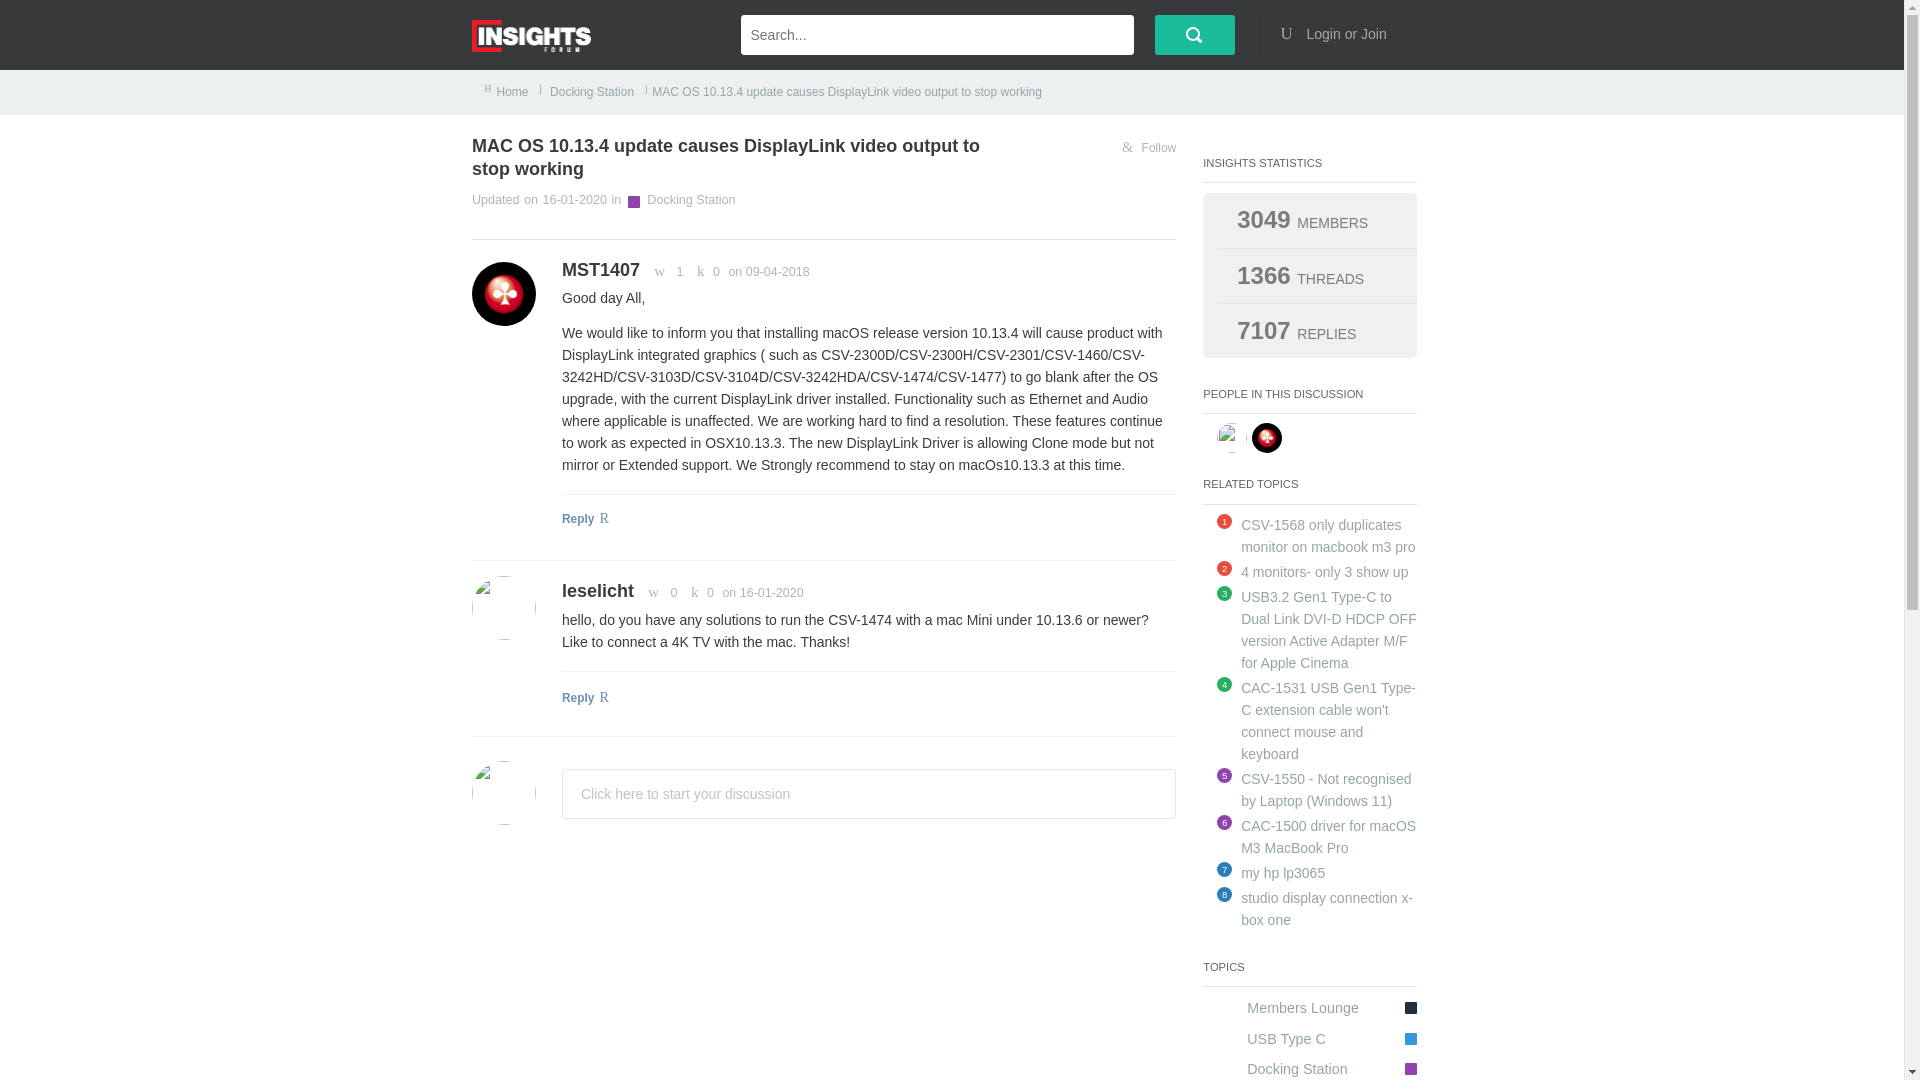  What do you see at coordinates (1340, 34) in the screenshot?
I see `Login or Join` at bounding box center [1340, 34].